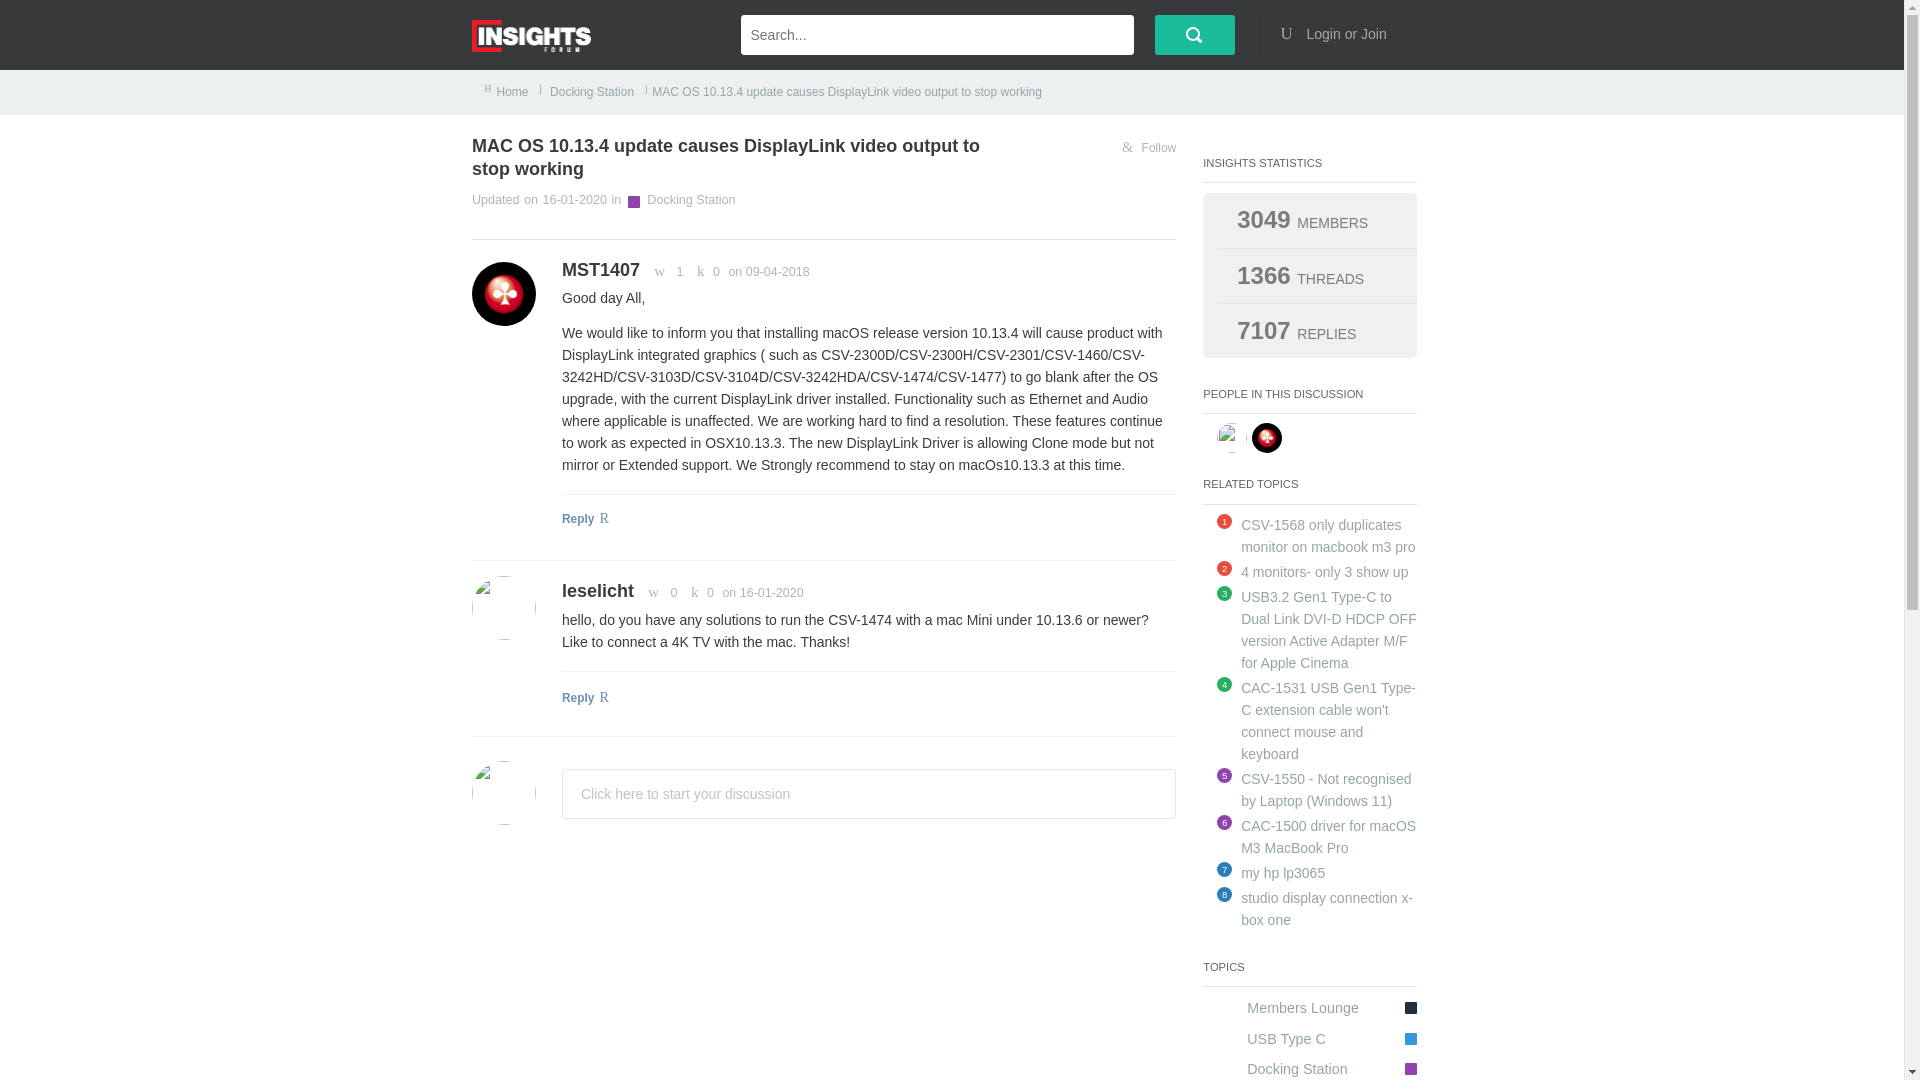  What do you see at coordinates (1340, 34) in the screenshot?
I see `Login or Join` at bounding box center [1340, 34].